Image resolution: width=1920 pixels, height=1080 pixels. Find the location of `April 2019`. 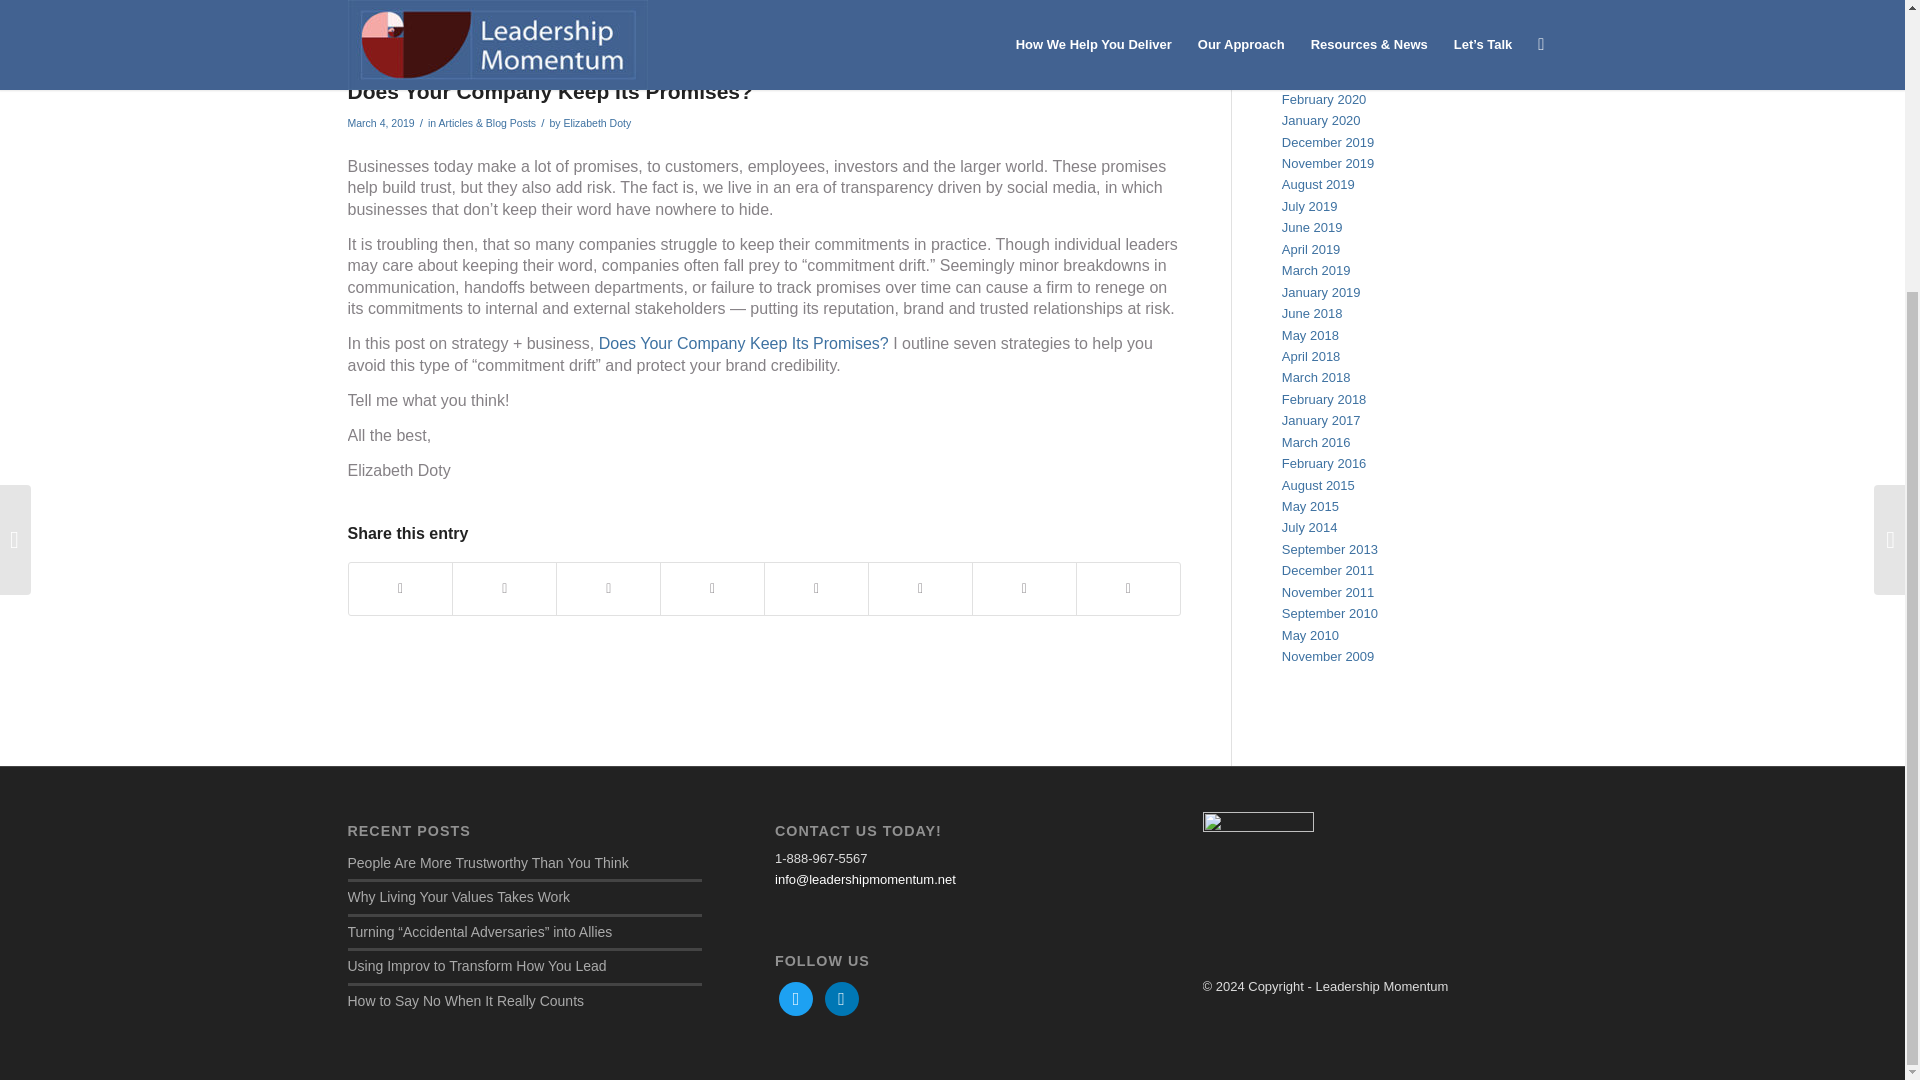

April 2019 is located at coordinates (1311, 249).